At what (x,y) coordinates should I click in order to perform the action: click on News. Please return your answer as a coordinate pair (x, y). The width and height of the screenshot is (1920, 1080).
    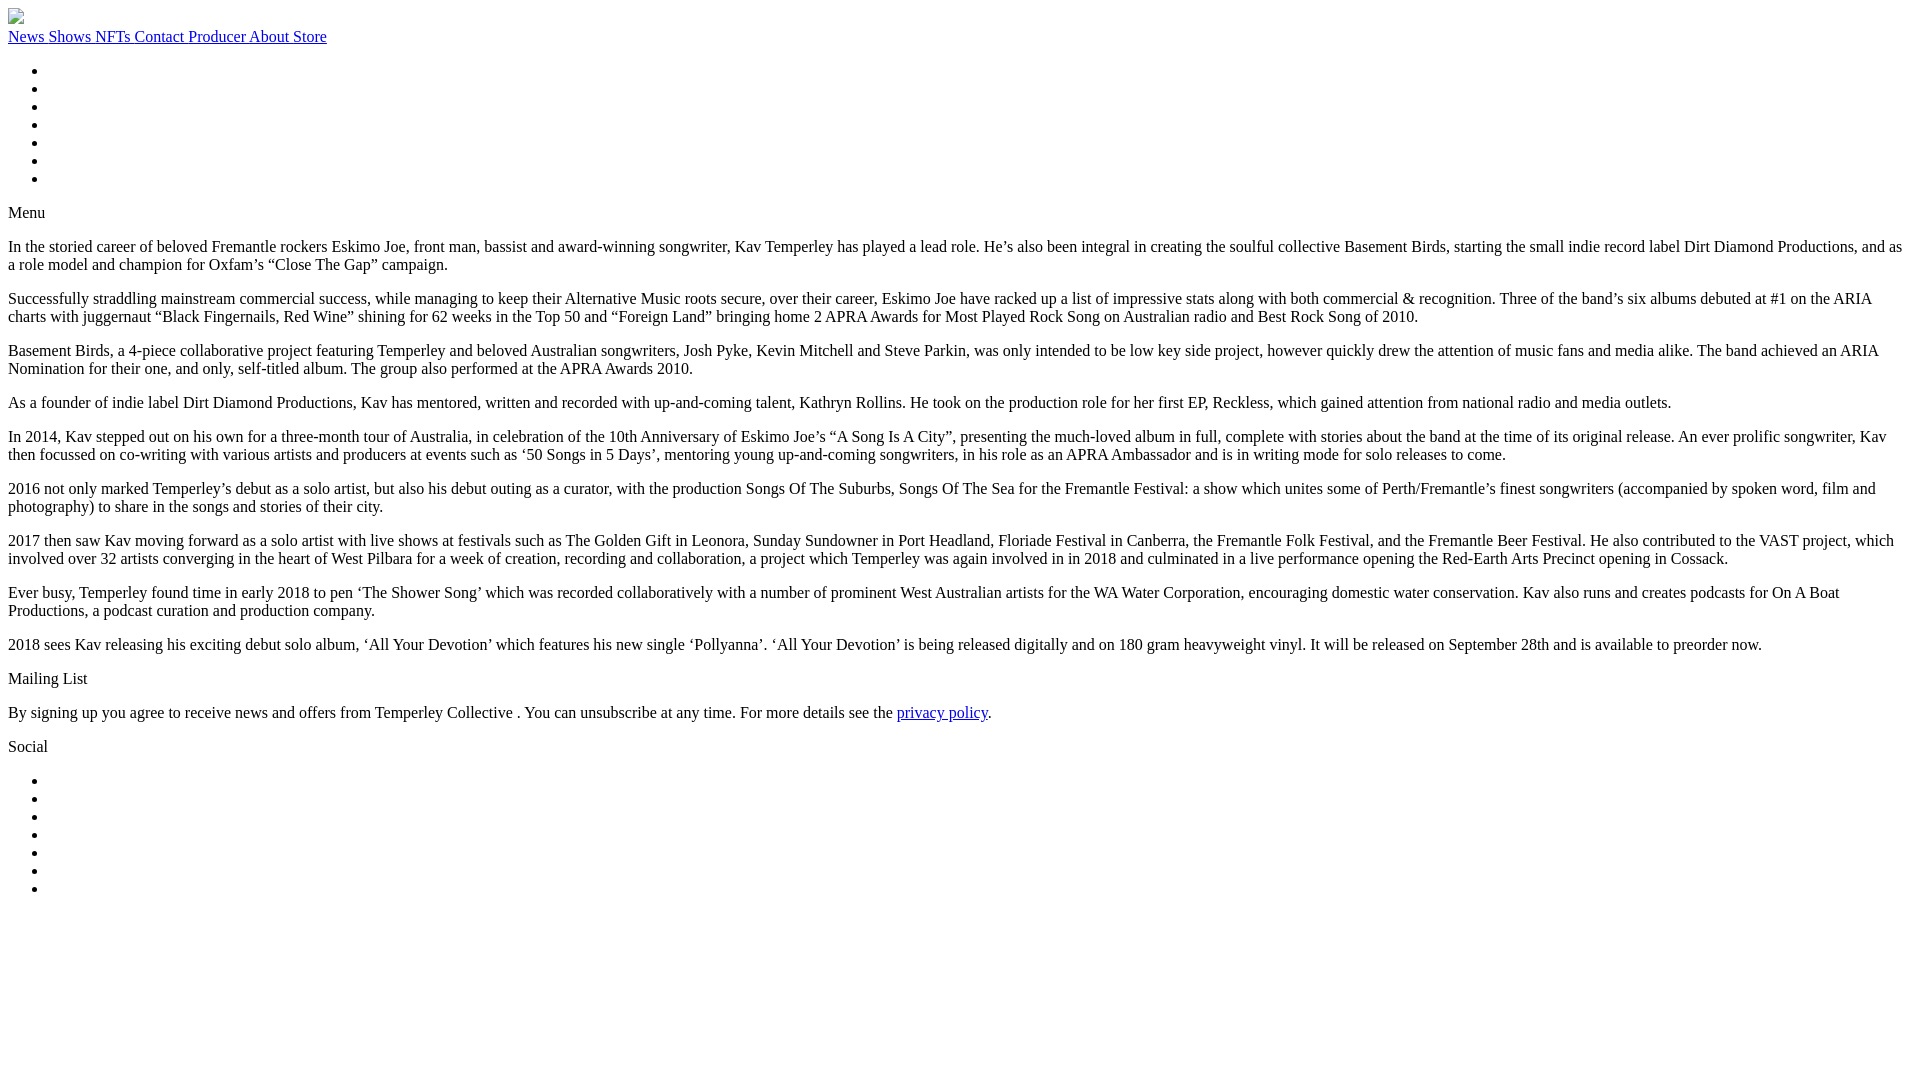
    Looking at the image, I should click on (28, 36).